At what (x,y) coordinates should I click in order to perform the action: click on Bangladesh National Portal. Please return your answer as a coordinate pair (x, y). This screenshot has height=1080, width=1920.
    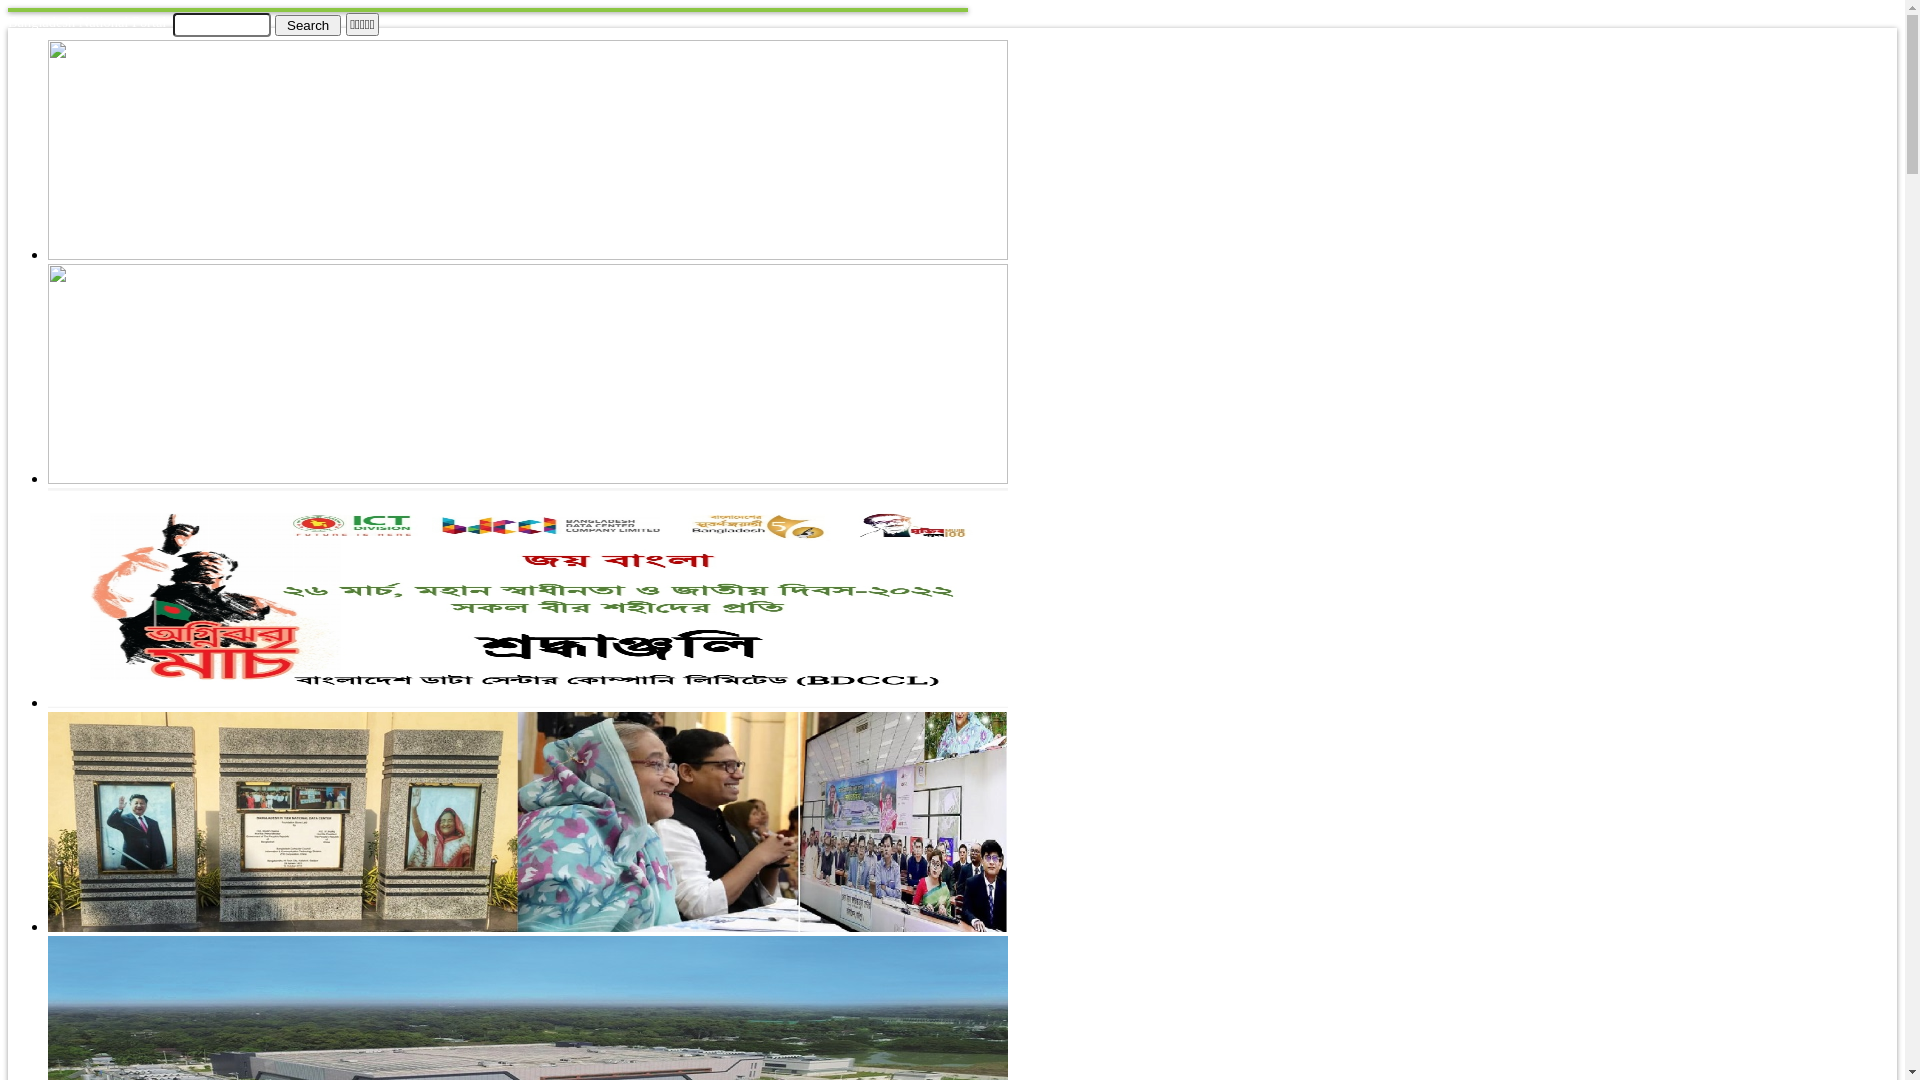
    Looking at the image, I should click on (87, 22).